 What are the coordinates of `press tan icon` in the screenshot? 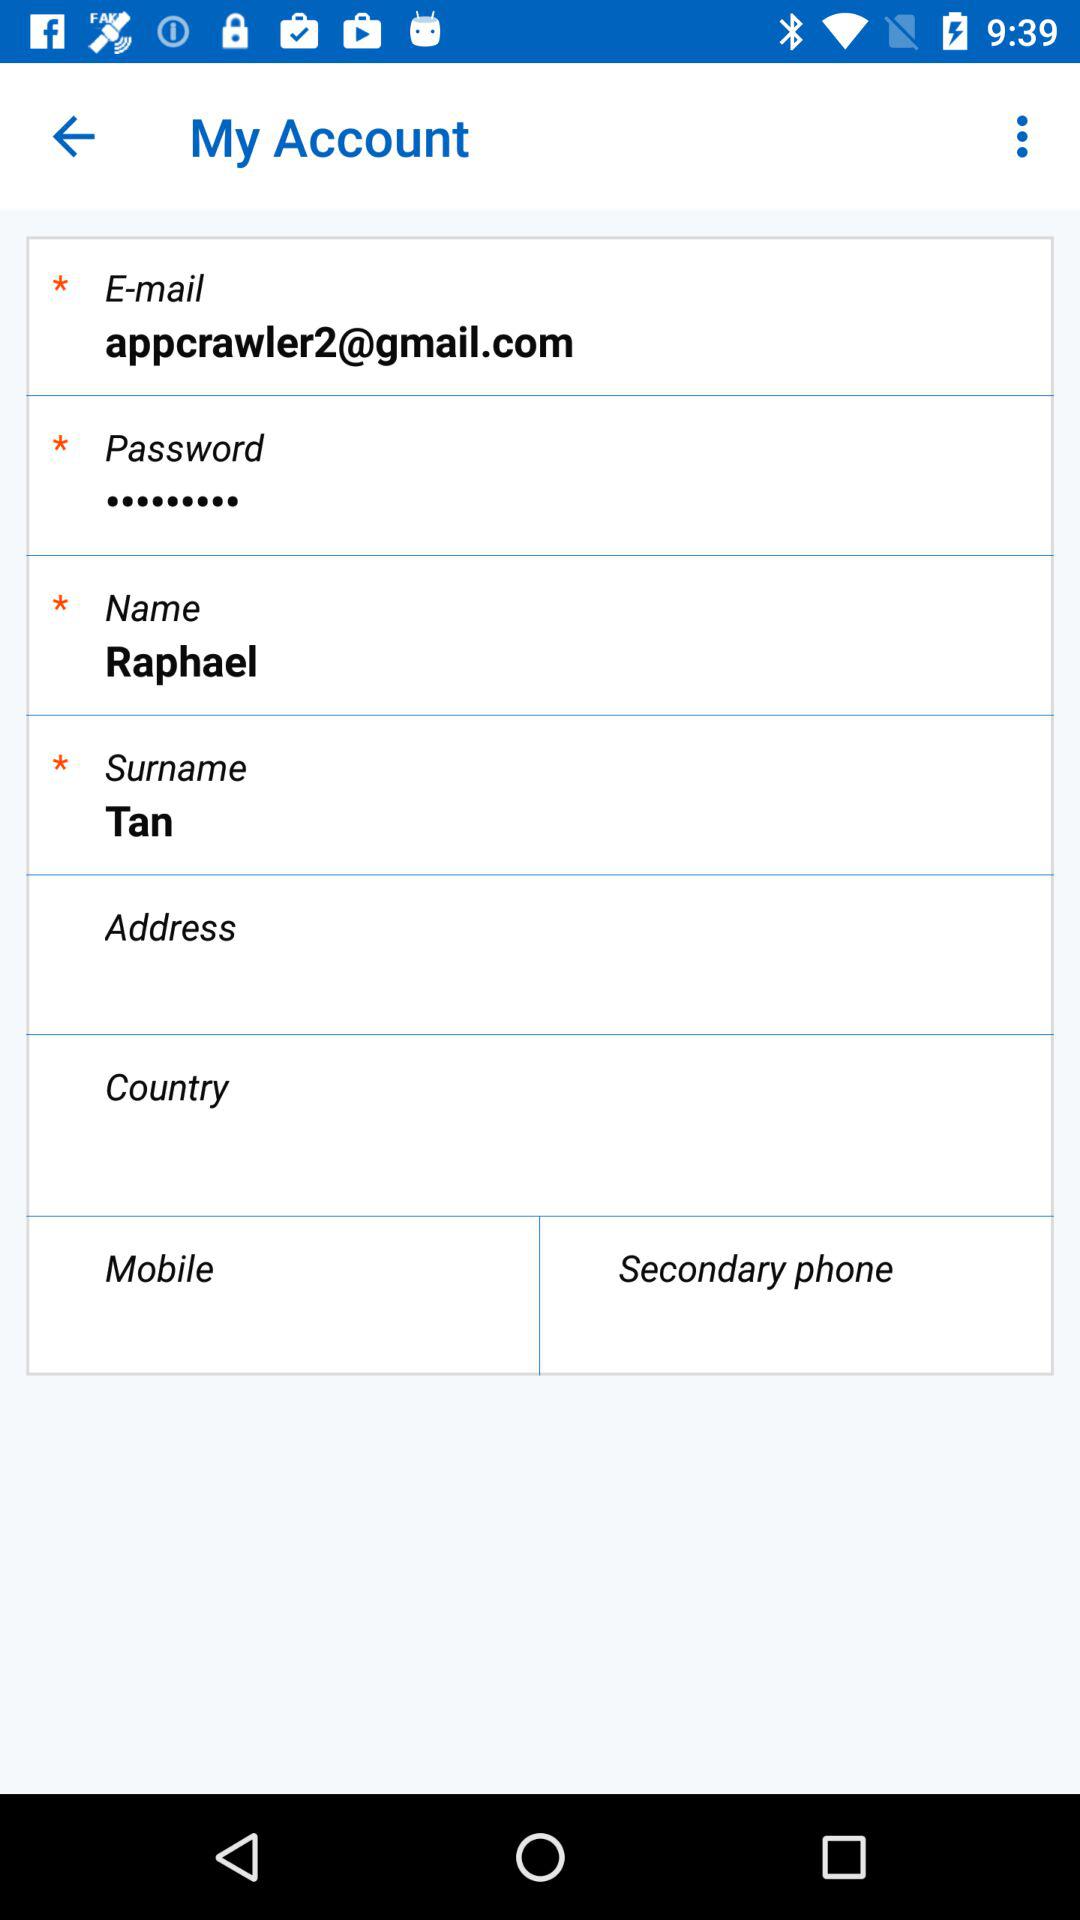 It's located at (540, 820).